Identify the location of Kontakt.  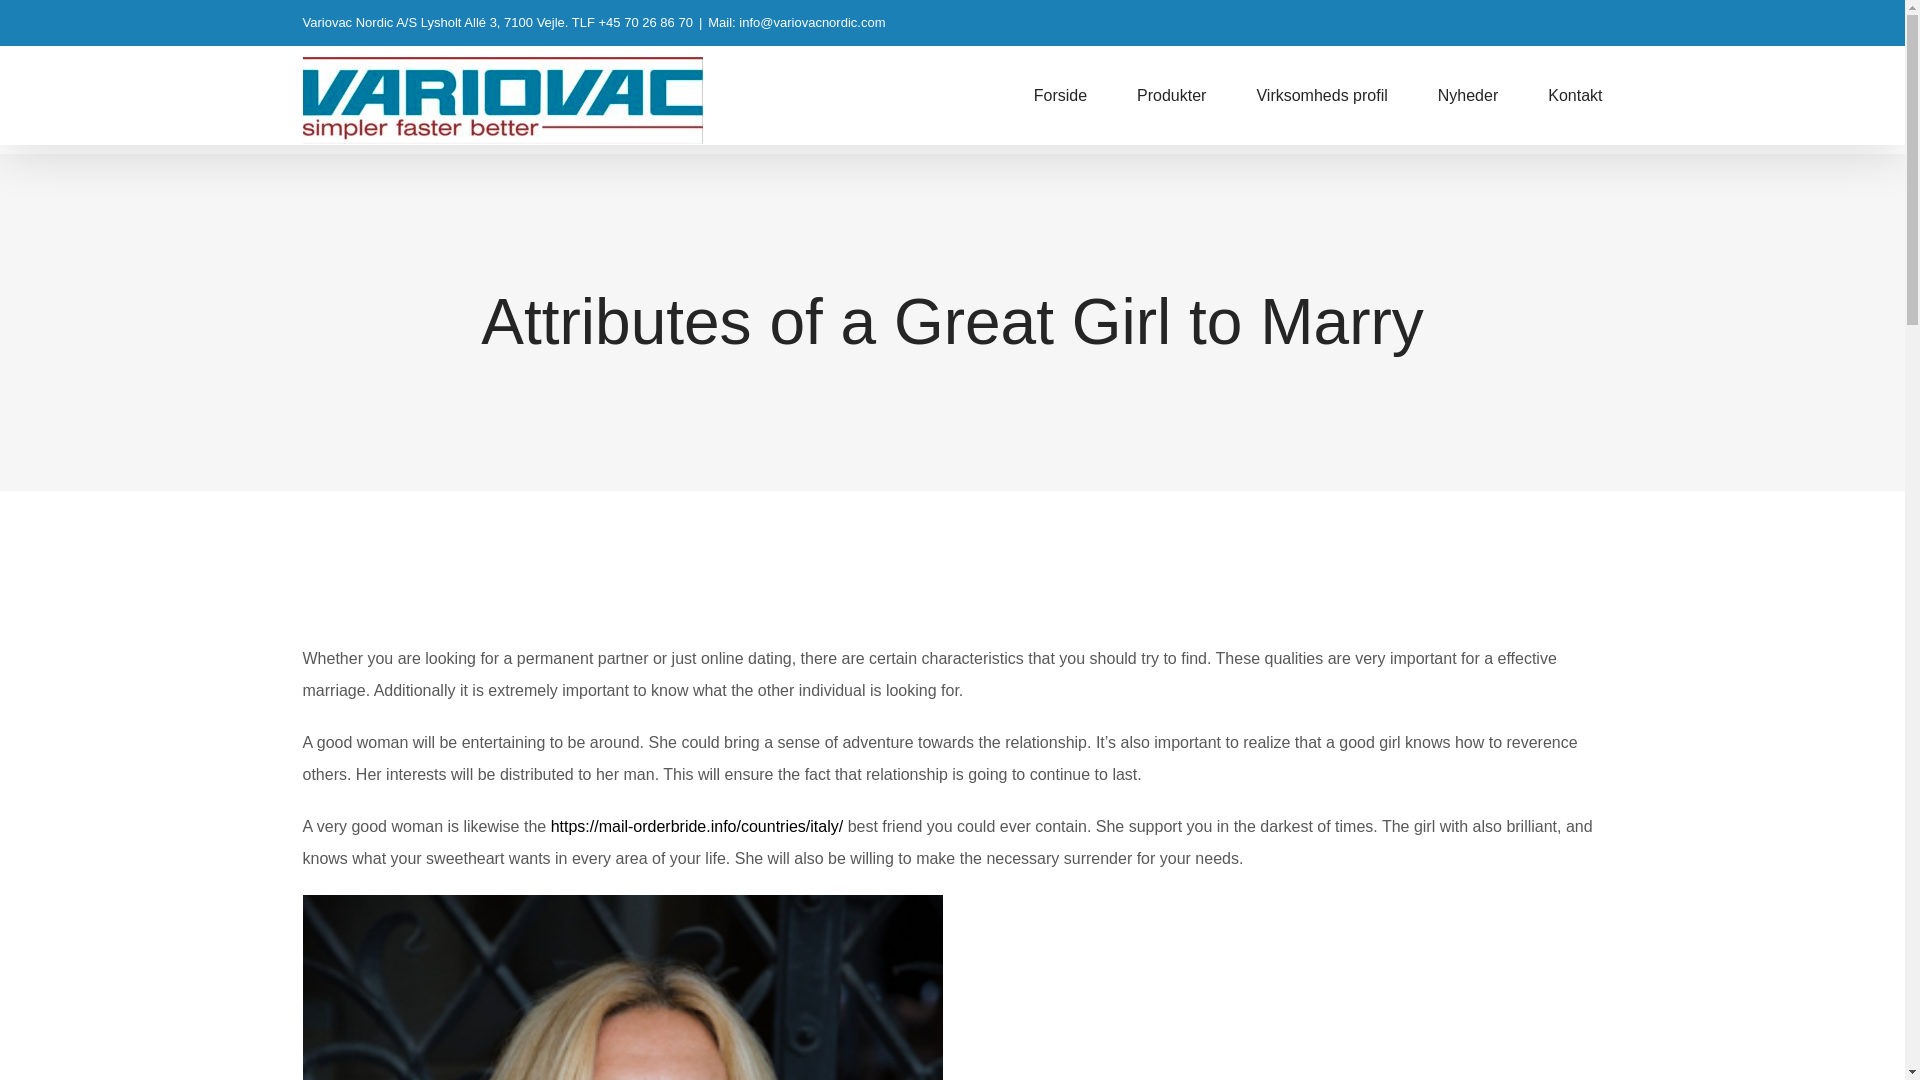
(1574, 95).